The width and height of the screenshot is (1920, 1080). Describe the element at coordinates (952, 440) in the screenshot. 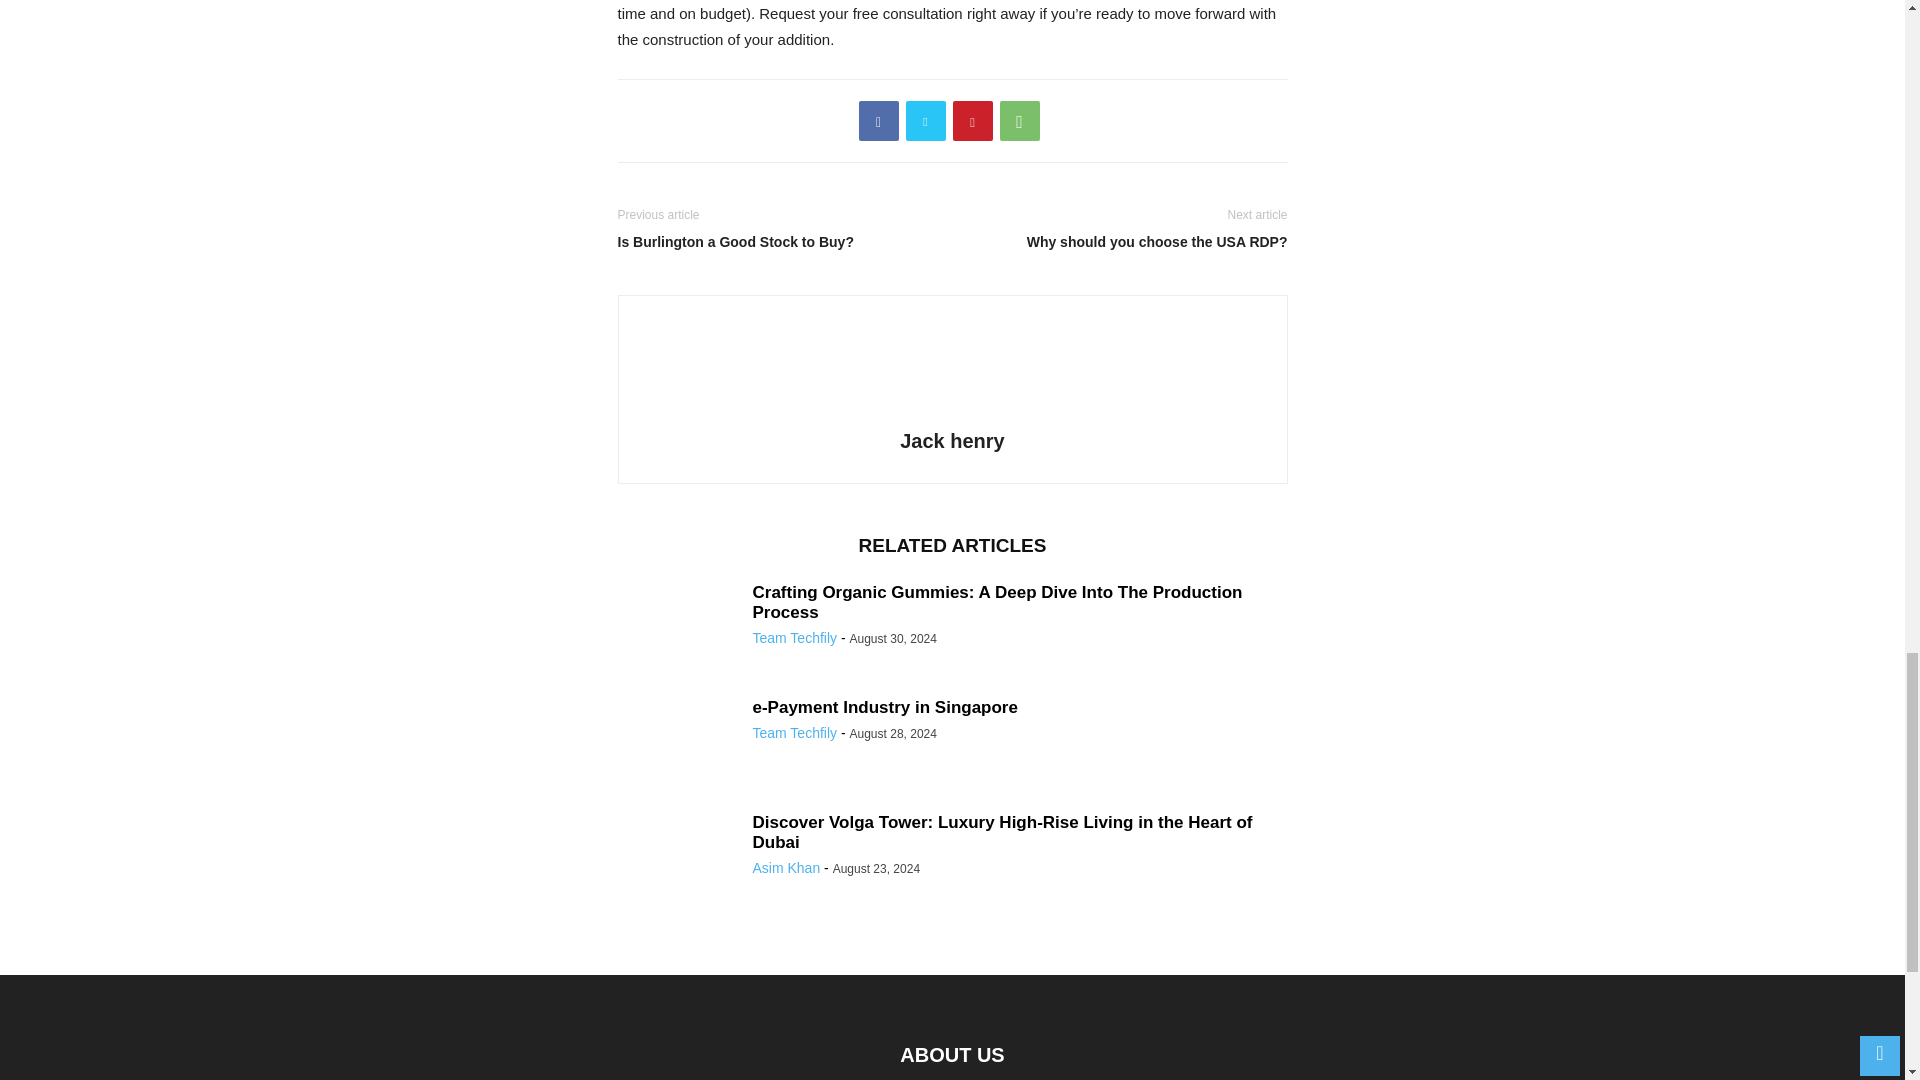

I see `Jack henry` at that location.